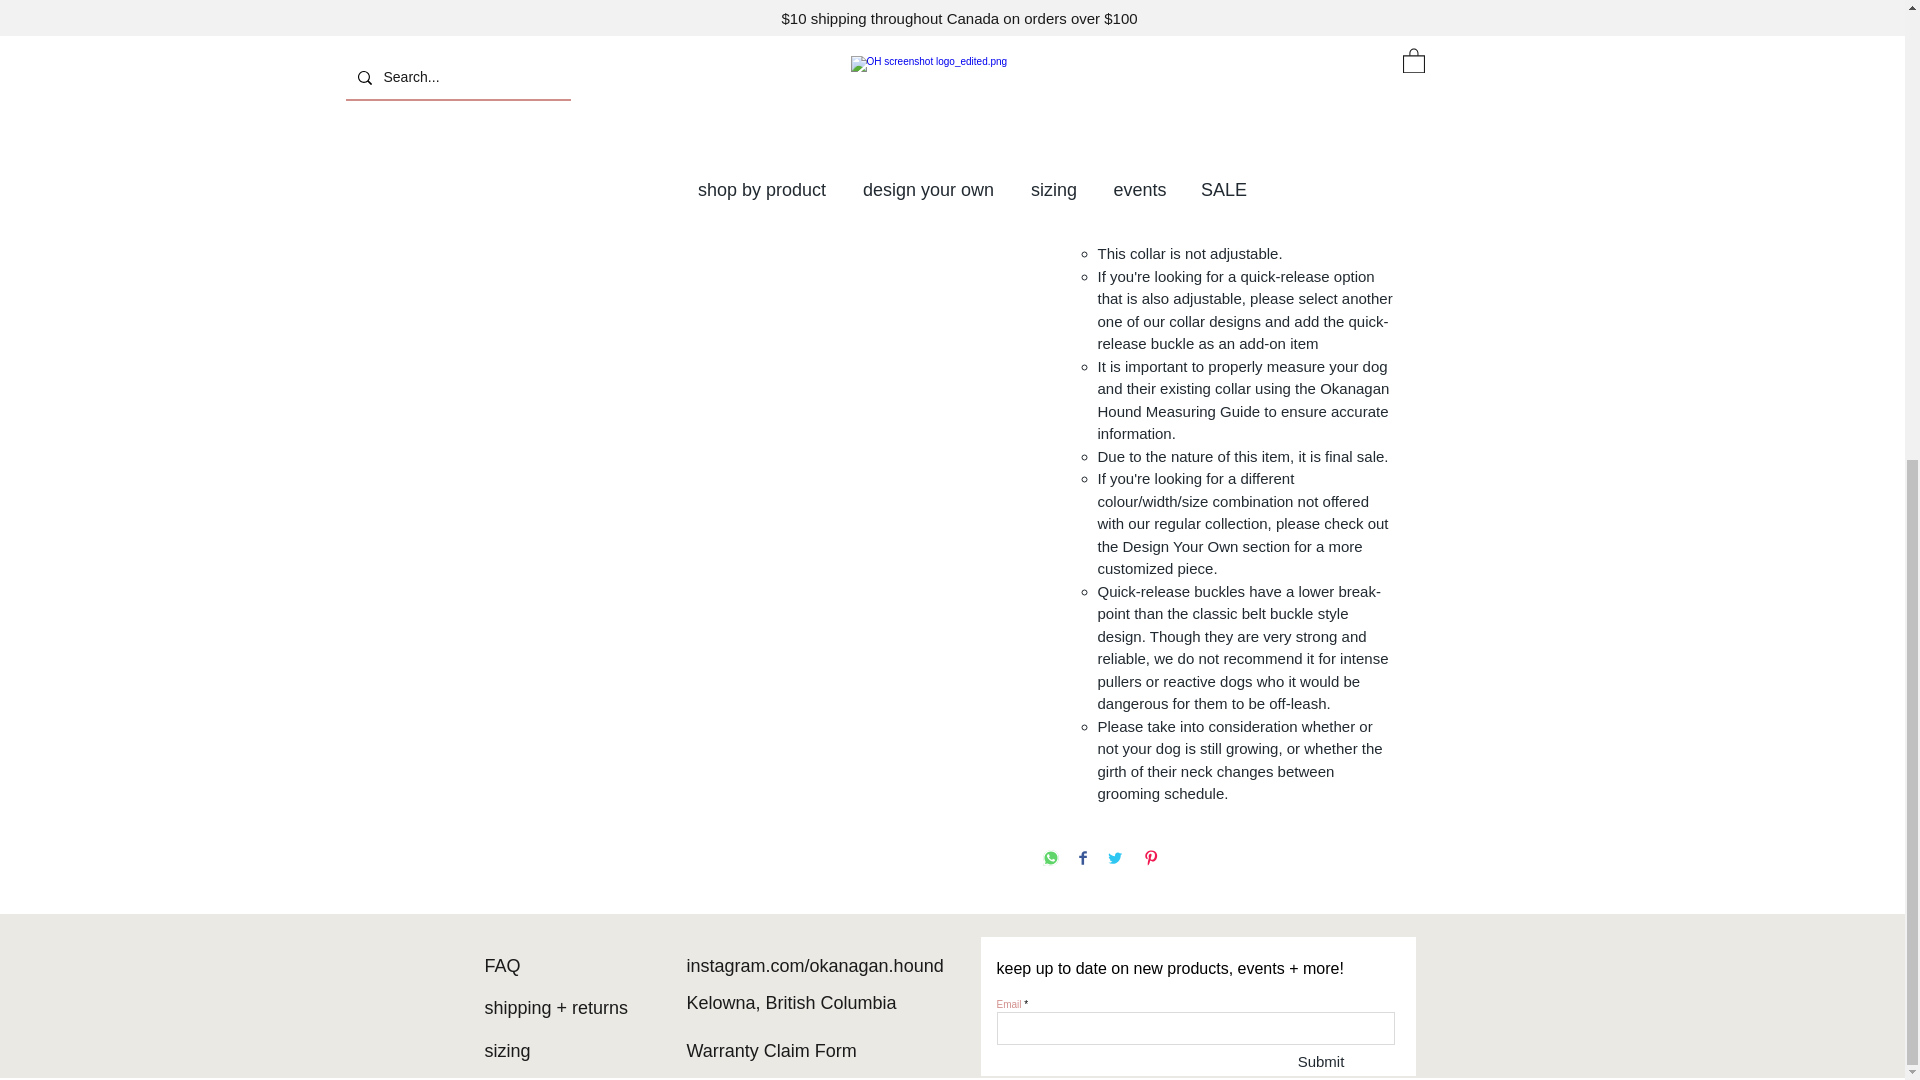 Image resolution: width=1920 pixels, height=1080 pixels. I want to click on sizing , so click(509, 1050).